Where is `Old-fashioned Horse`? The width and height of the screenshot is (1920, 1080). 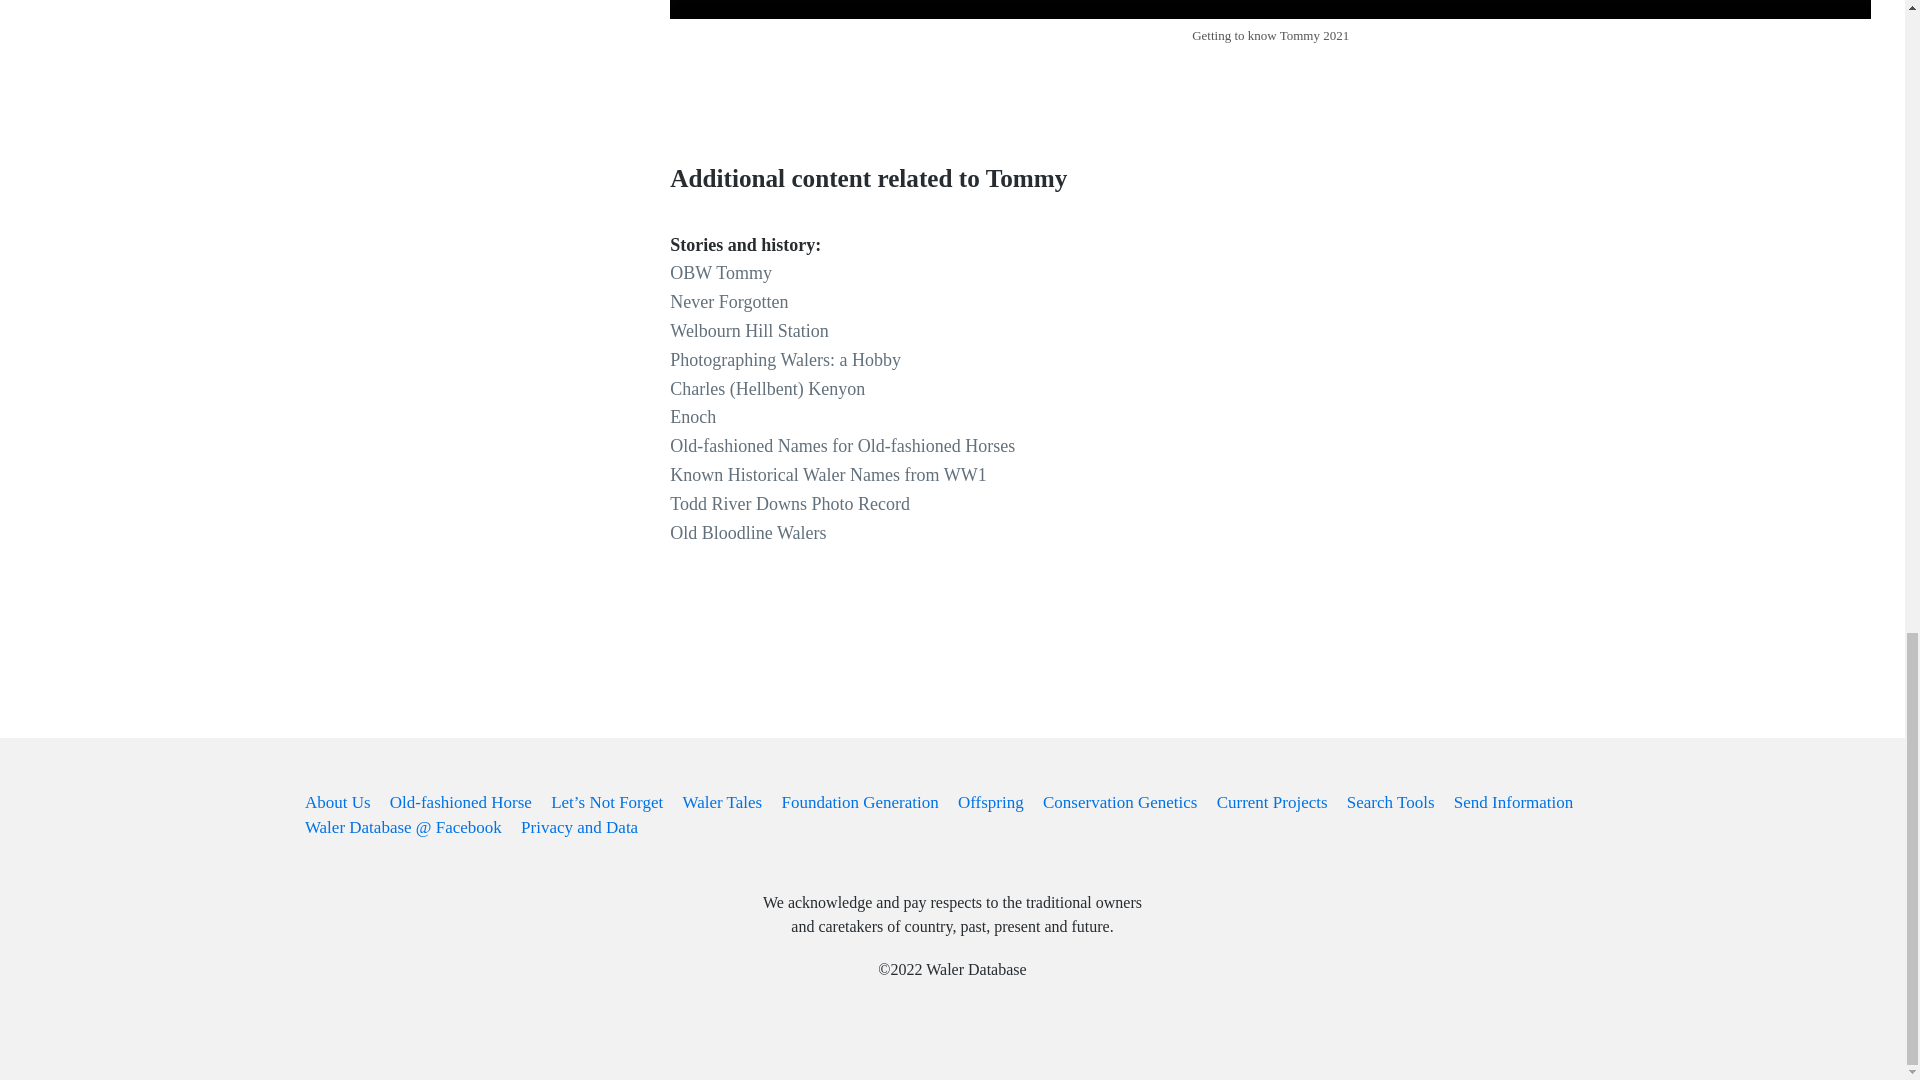 Old-fashioned Horse is located at coordinates (460, 802).